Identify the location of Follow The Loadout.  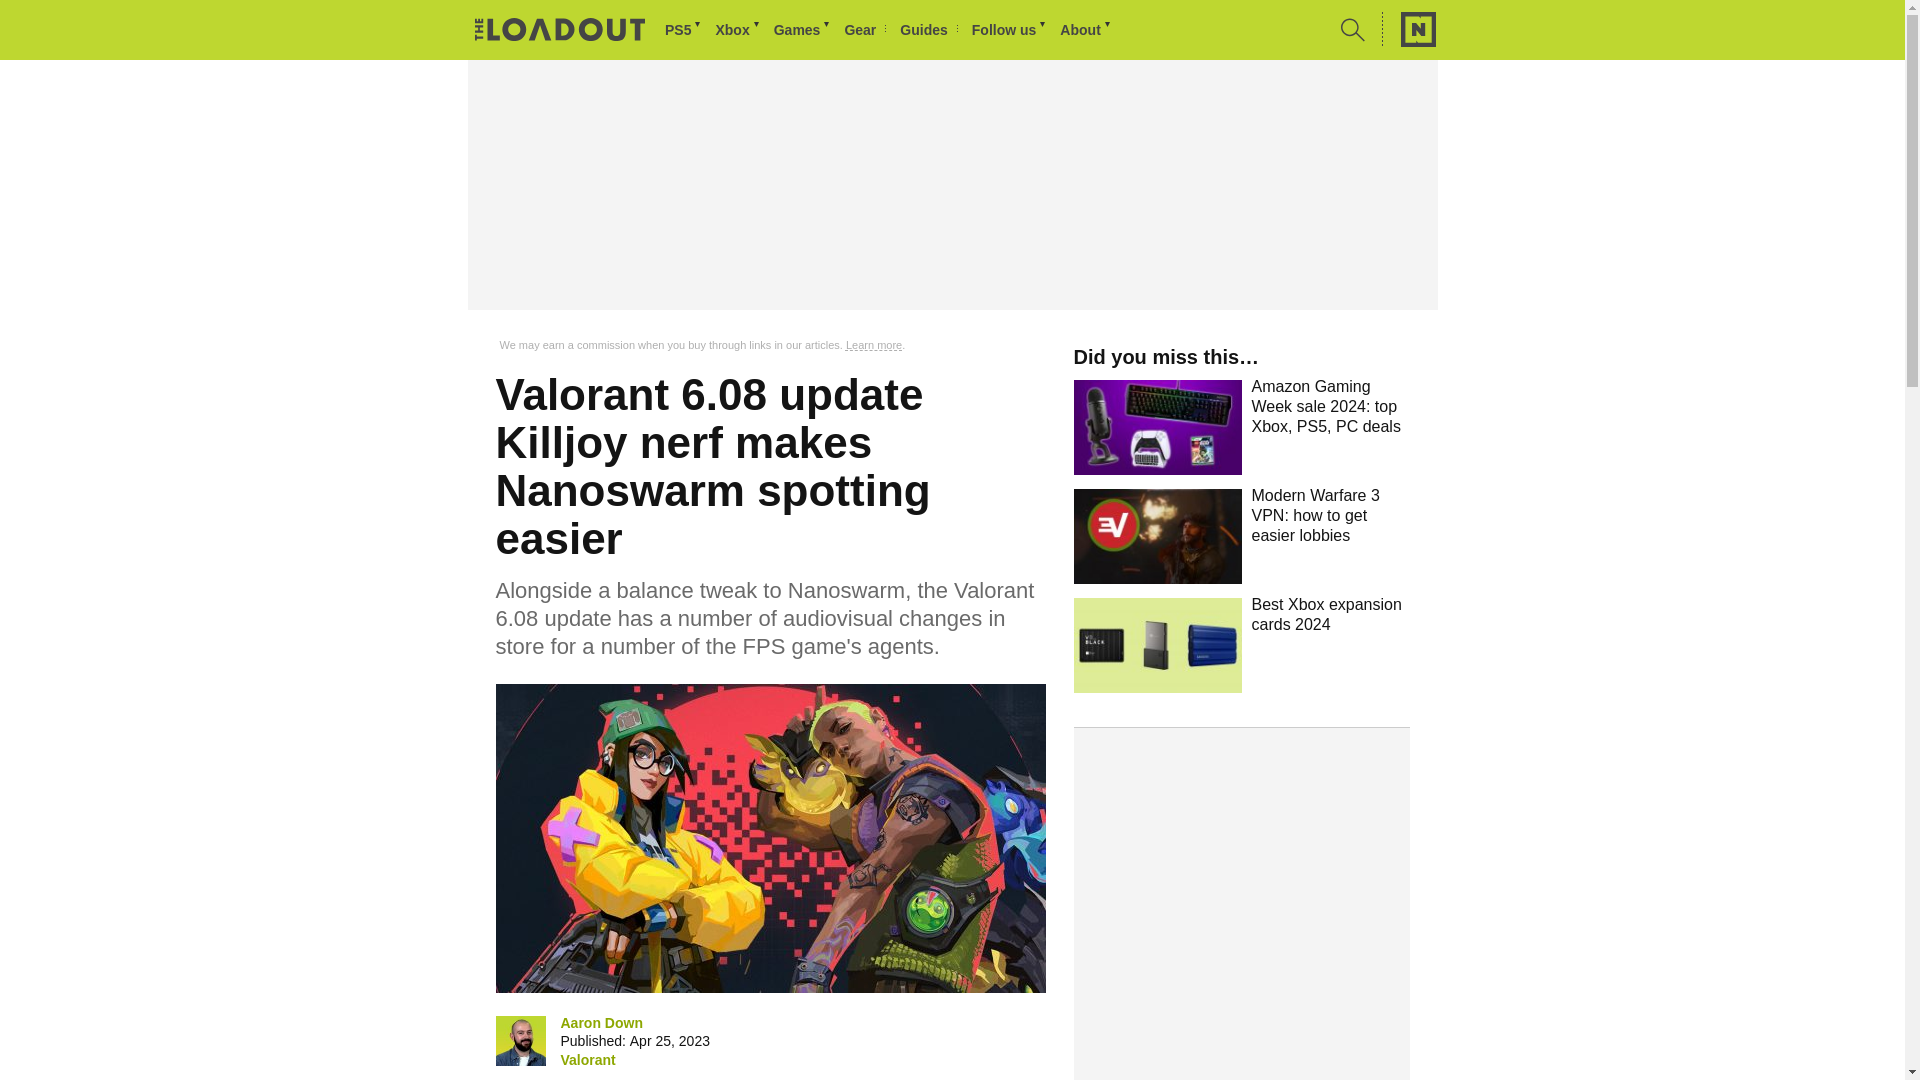
(1010, 30).